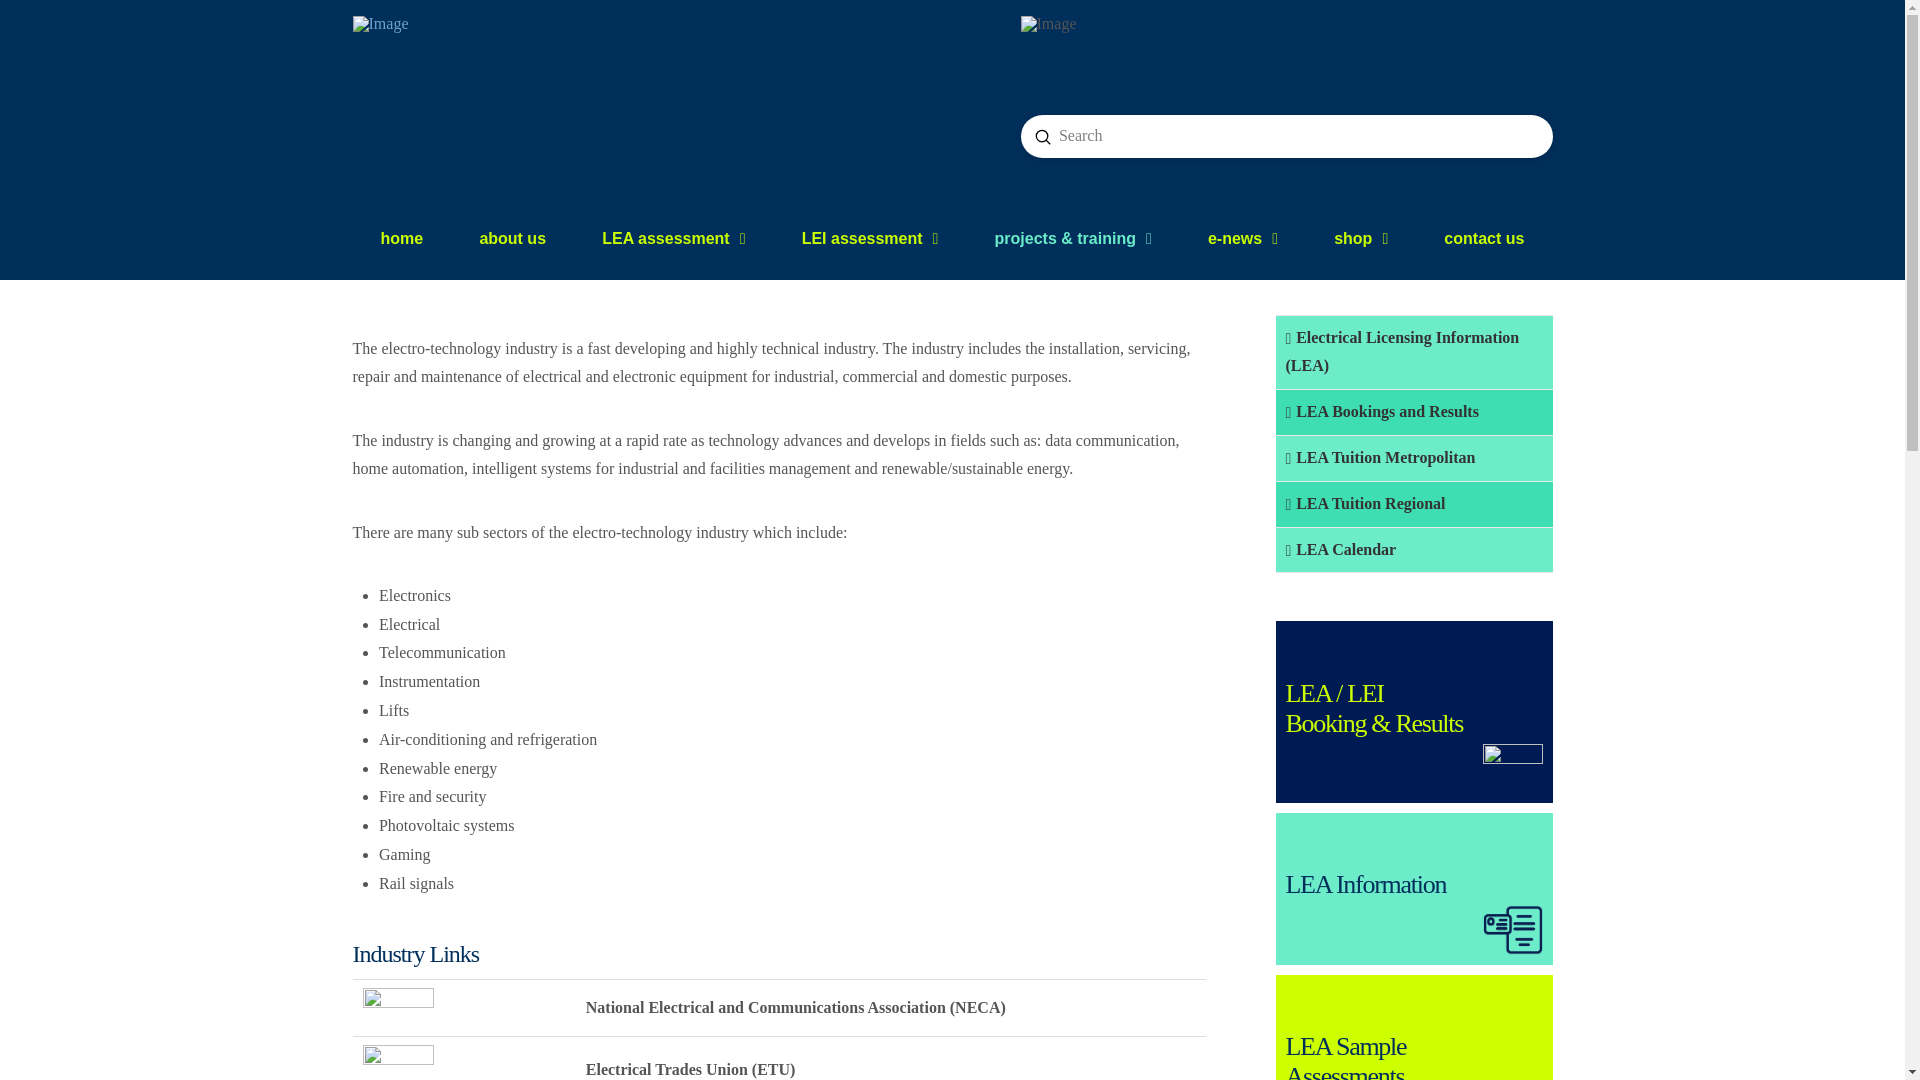 The image size is (1920, 1080). What do you see at coordinates (402, 238) in the screenshot?
I see `home` at bounding box center [402, 238].